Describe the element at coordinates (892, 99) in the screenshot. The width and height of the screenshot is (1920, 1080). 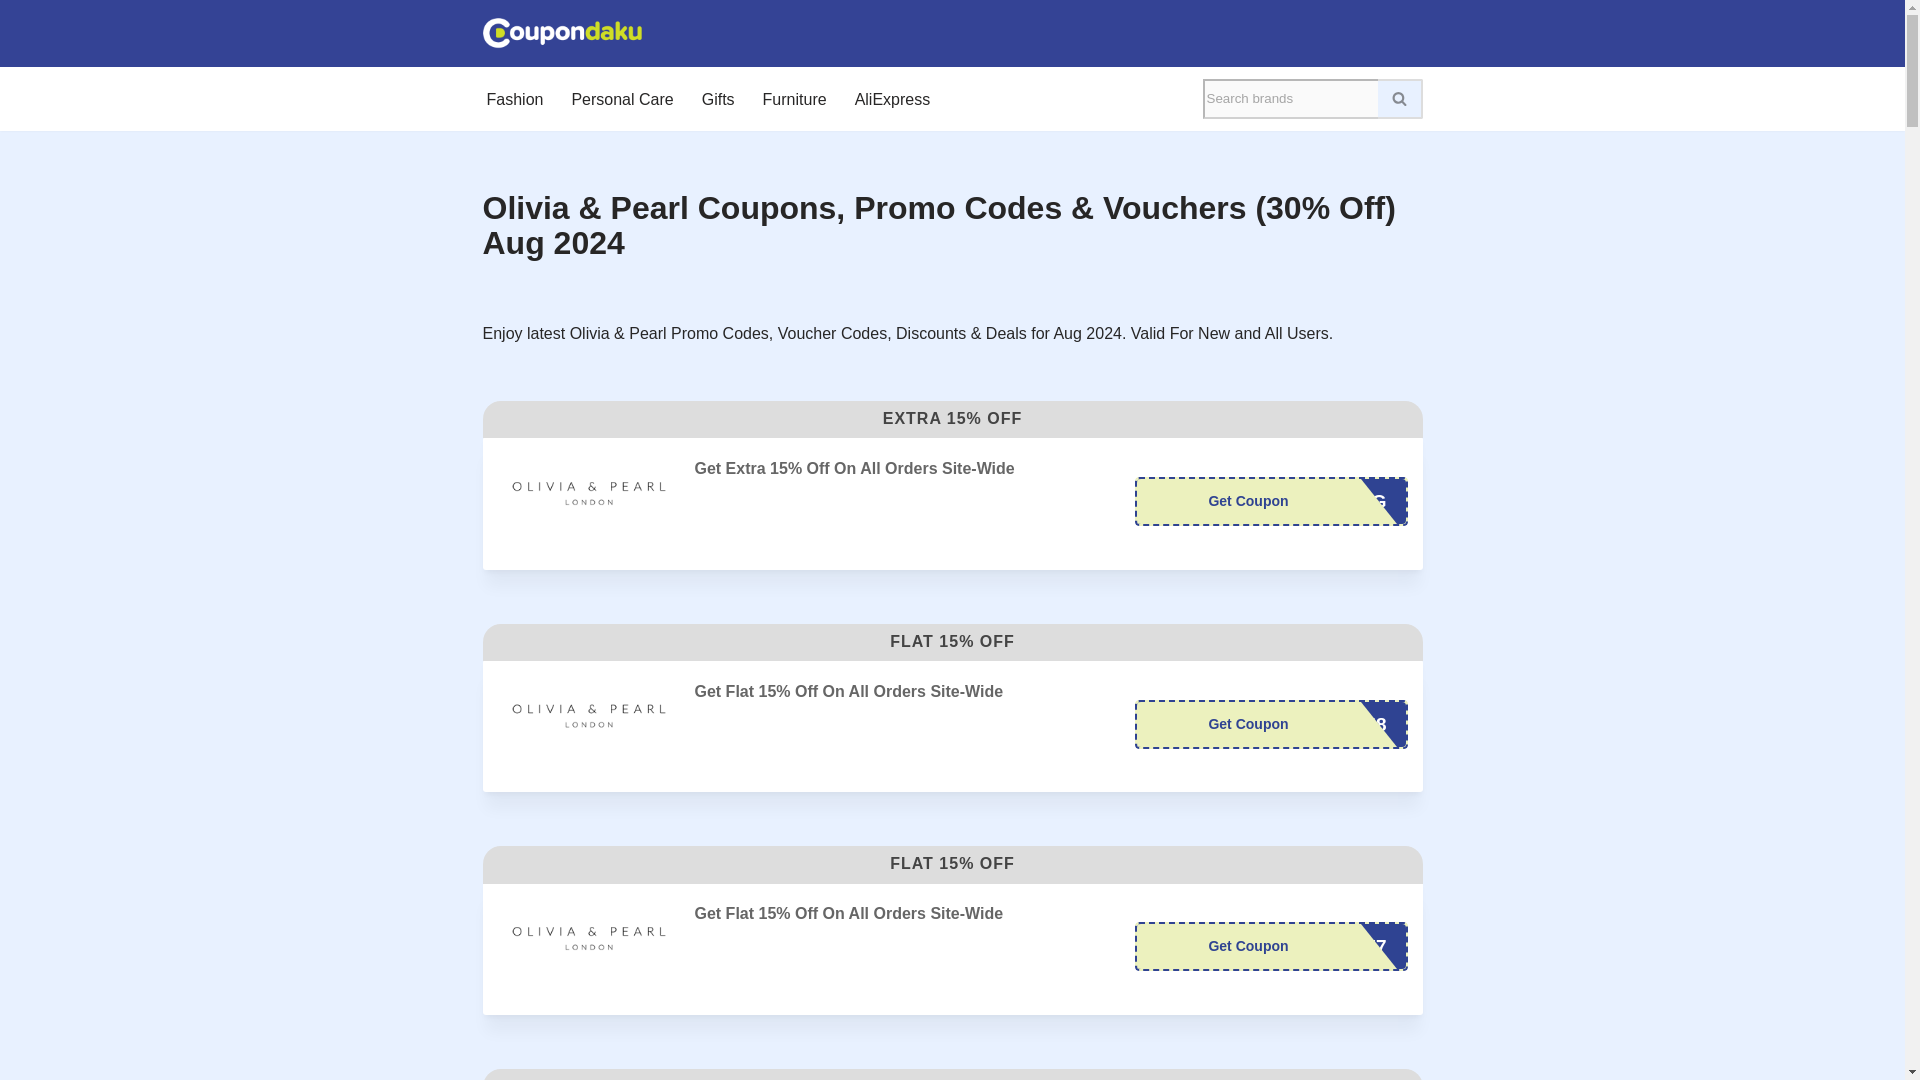
I see `AliExpress` at that location.